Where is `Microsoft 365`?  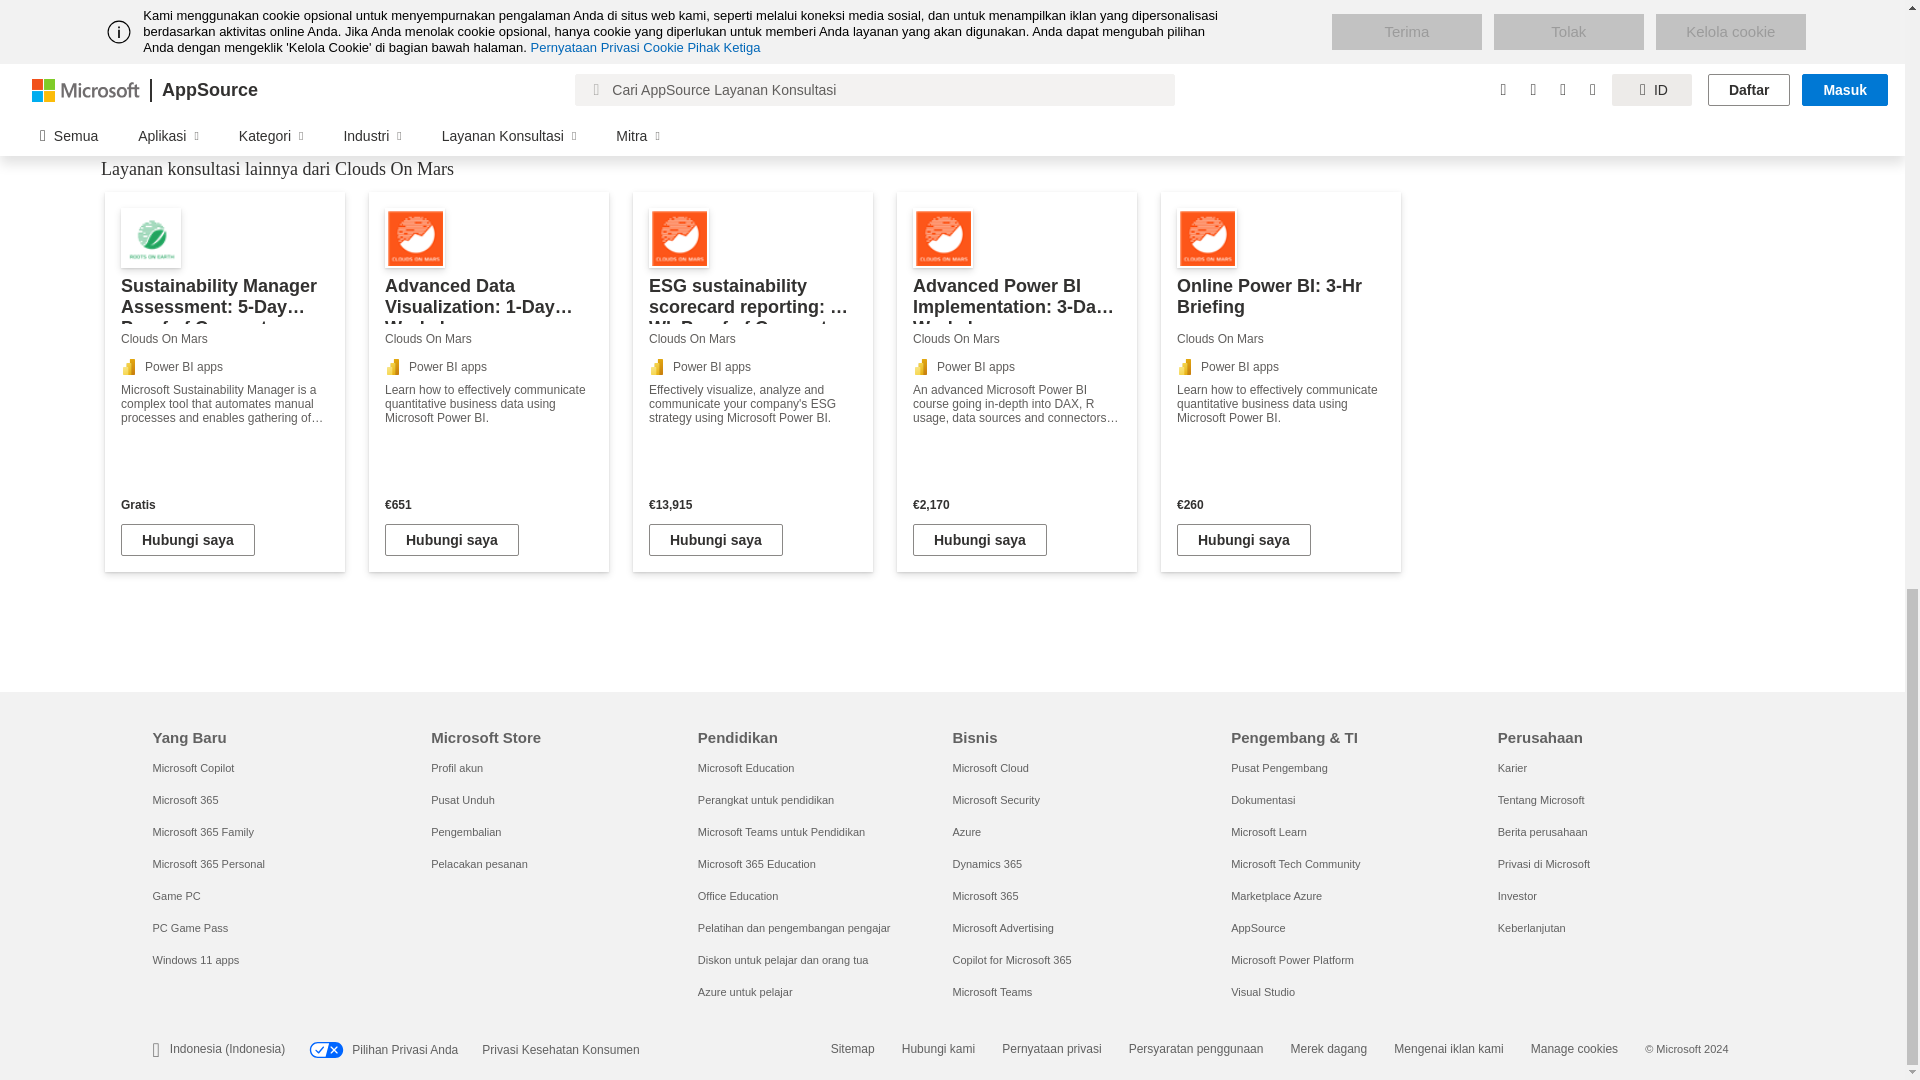 Microsoft 365 is located at coordinates (184, 799).